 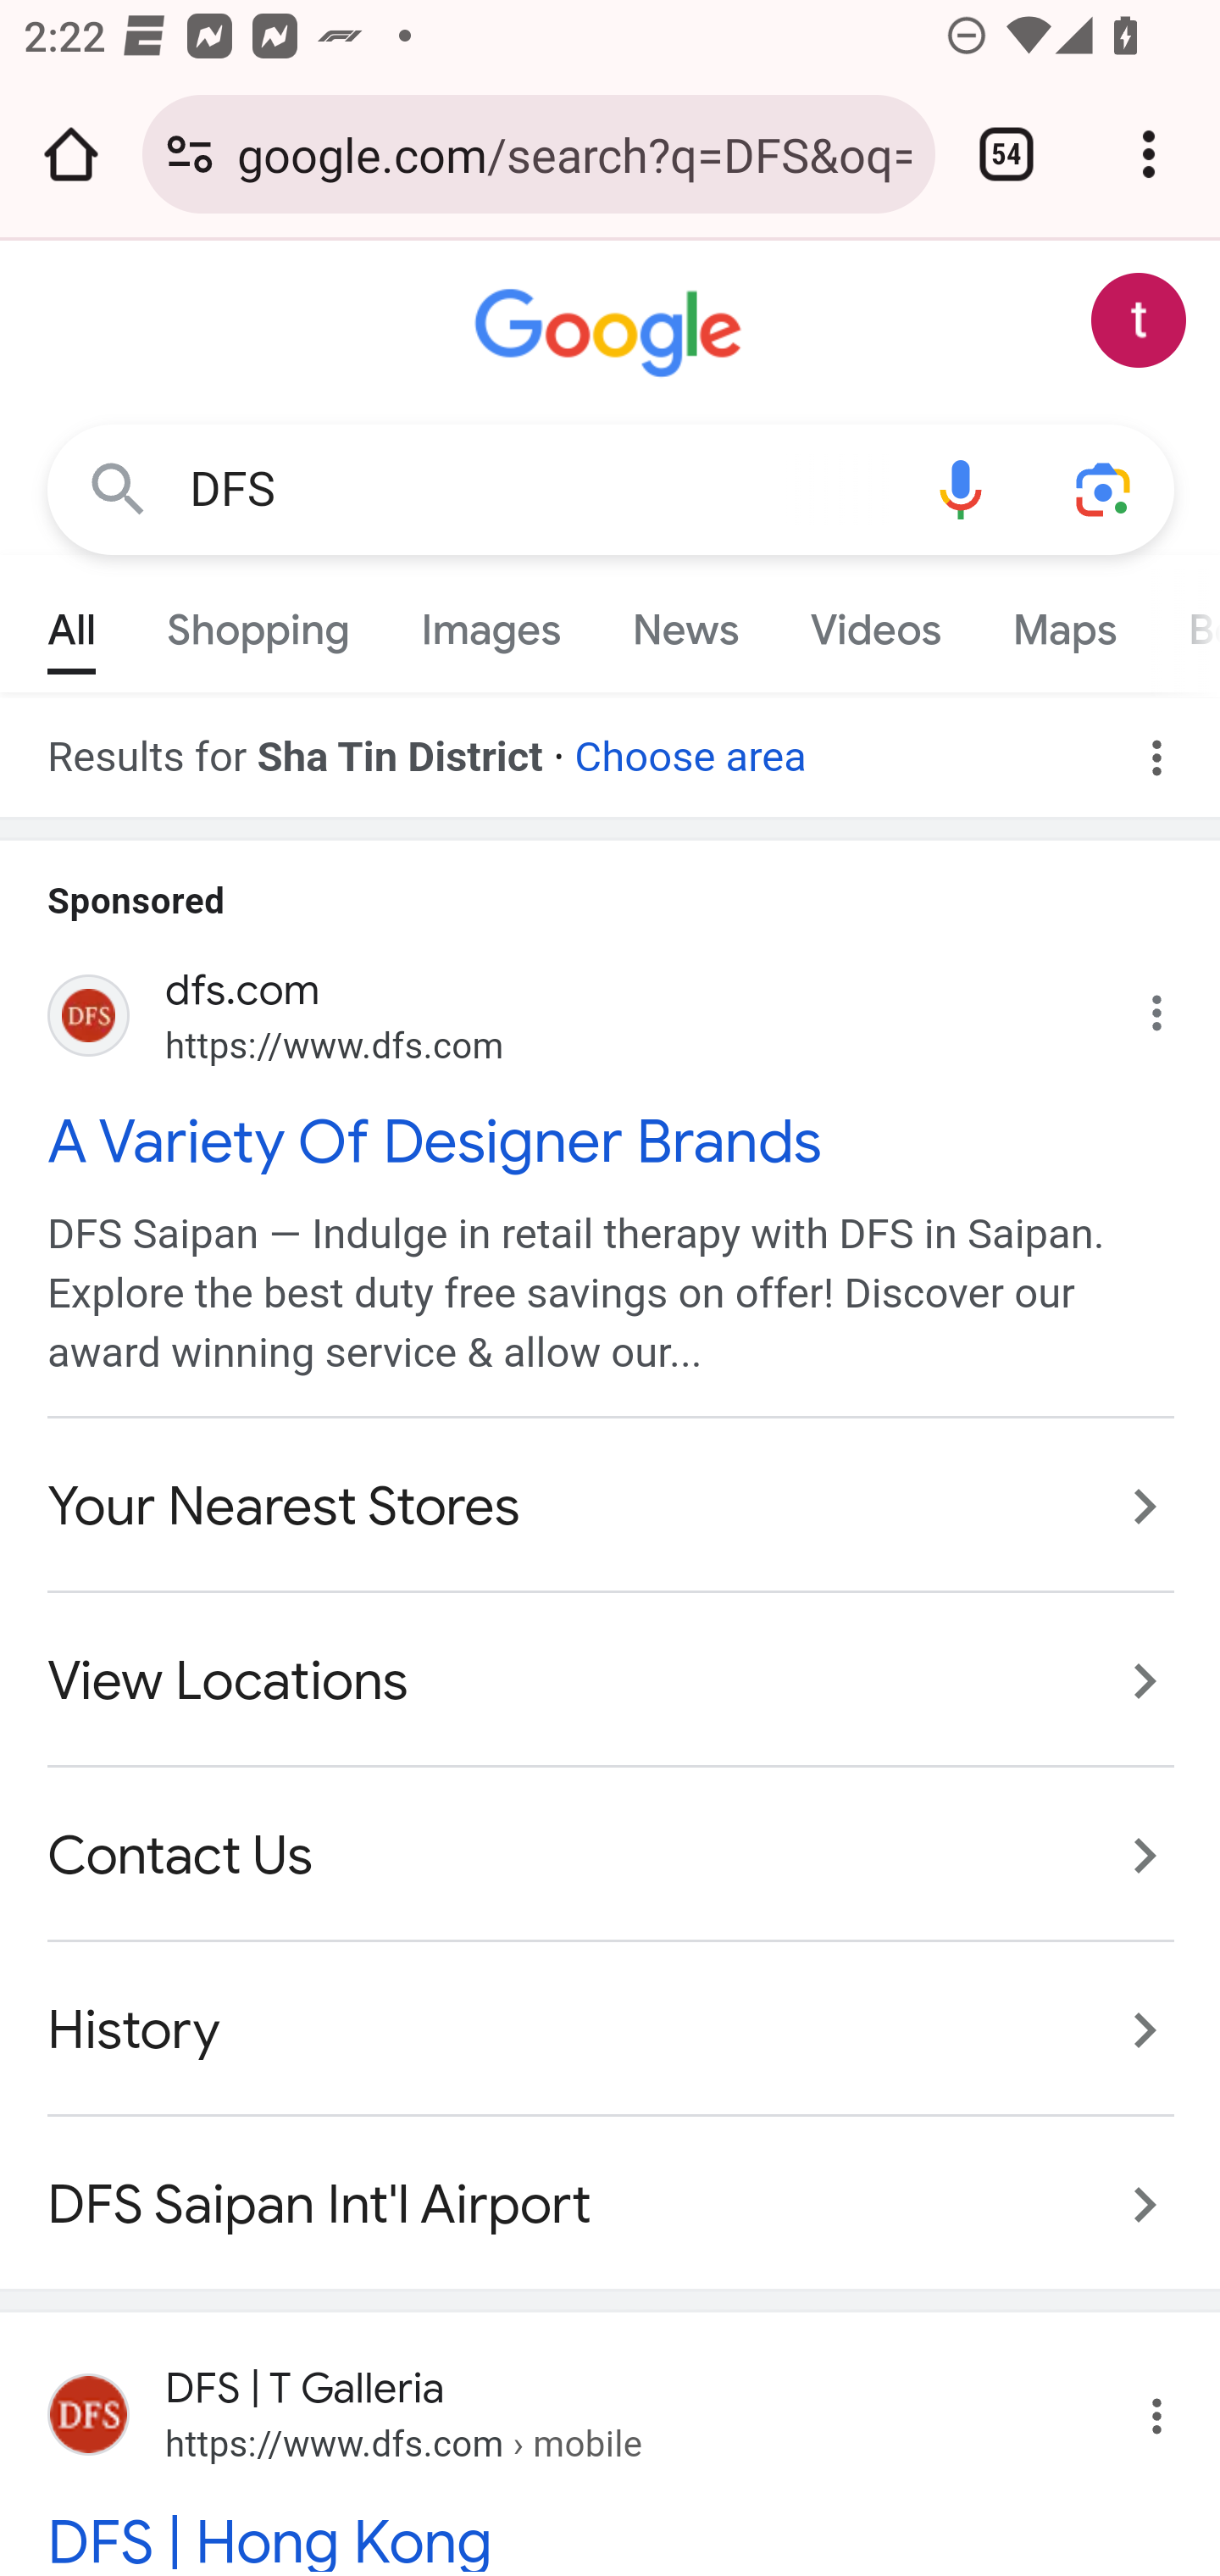 I want to click on Connection is secure, so click(x=190, y=154).